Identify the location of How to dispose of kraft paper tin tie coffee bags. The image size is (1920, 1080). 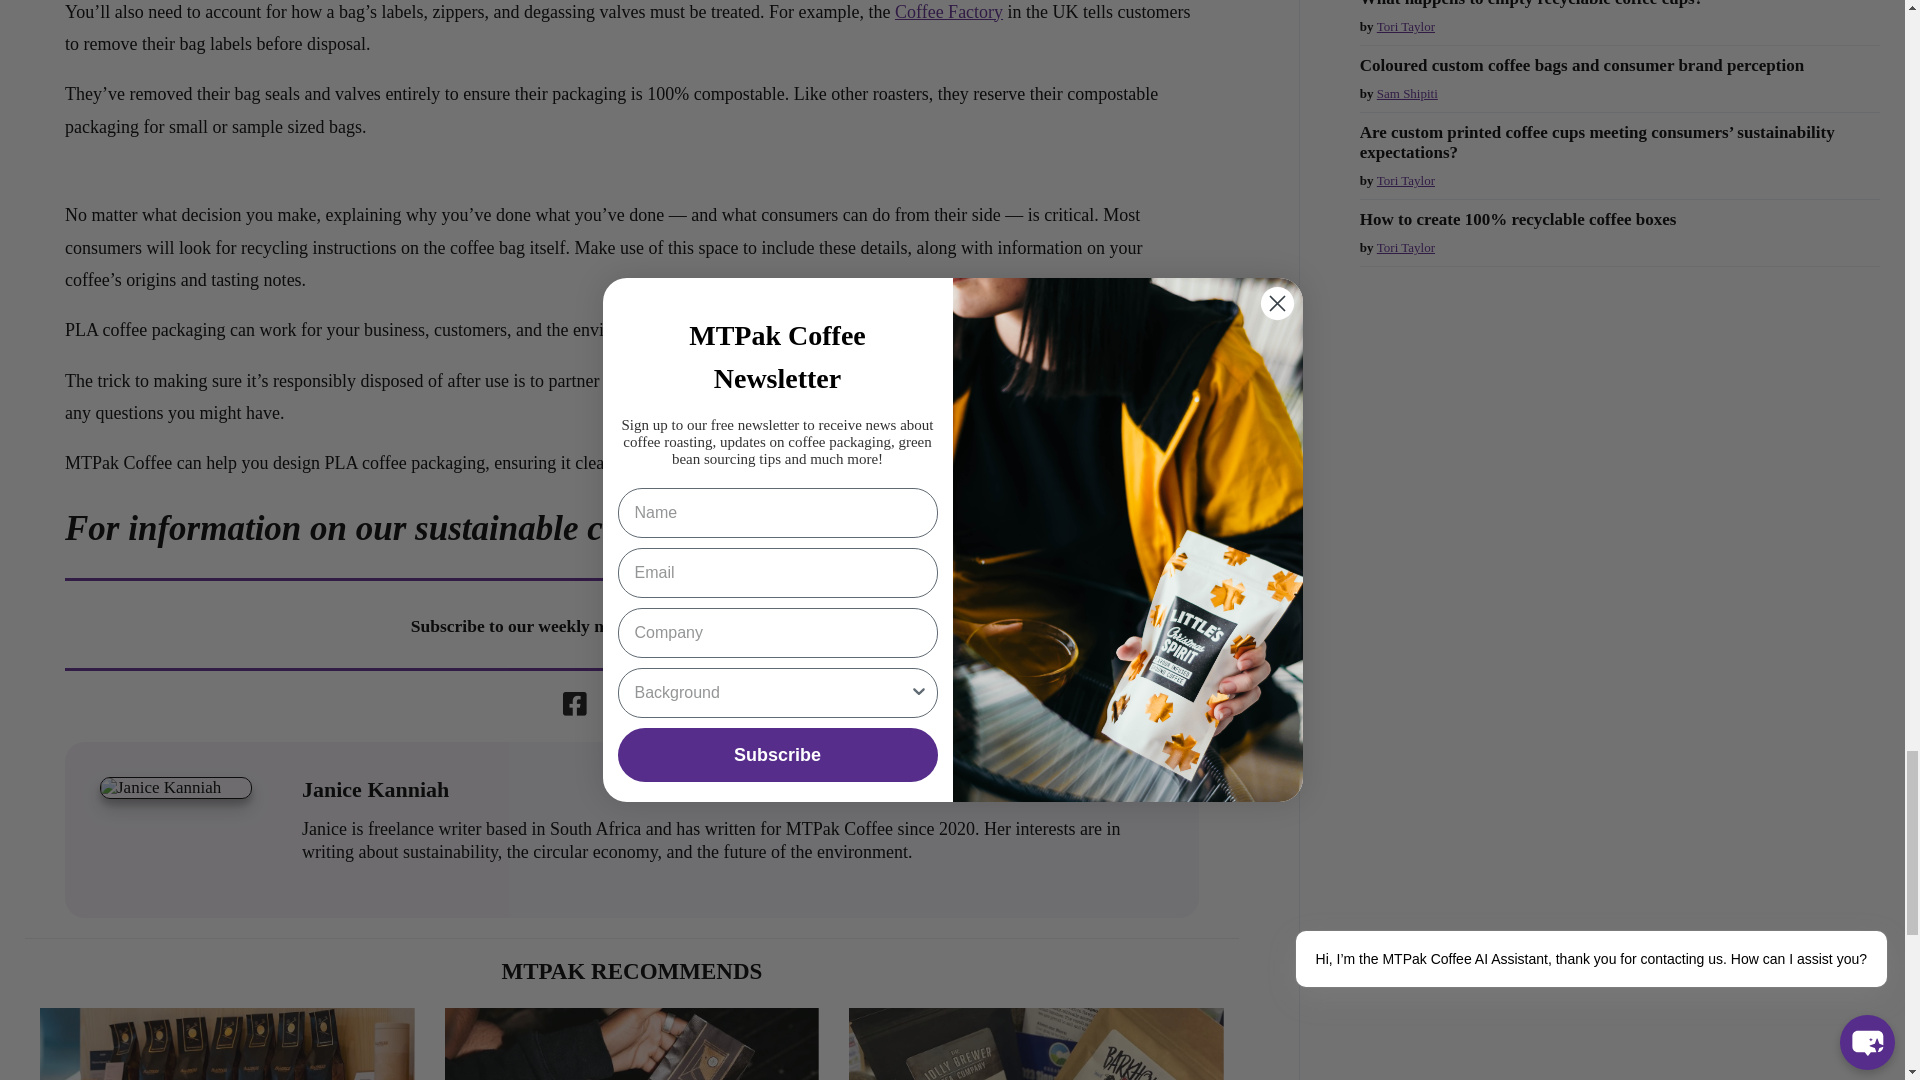
(1036, 1044).